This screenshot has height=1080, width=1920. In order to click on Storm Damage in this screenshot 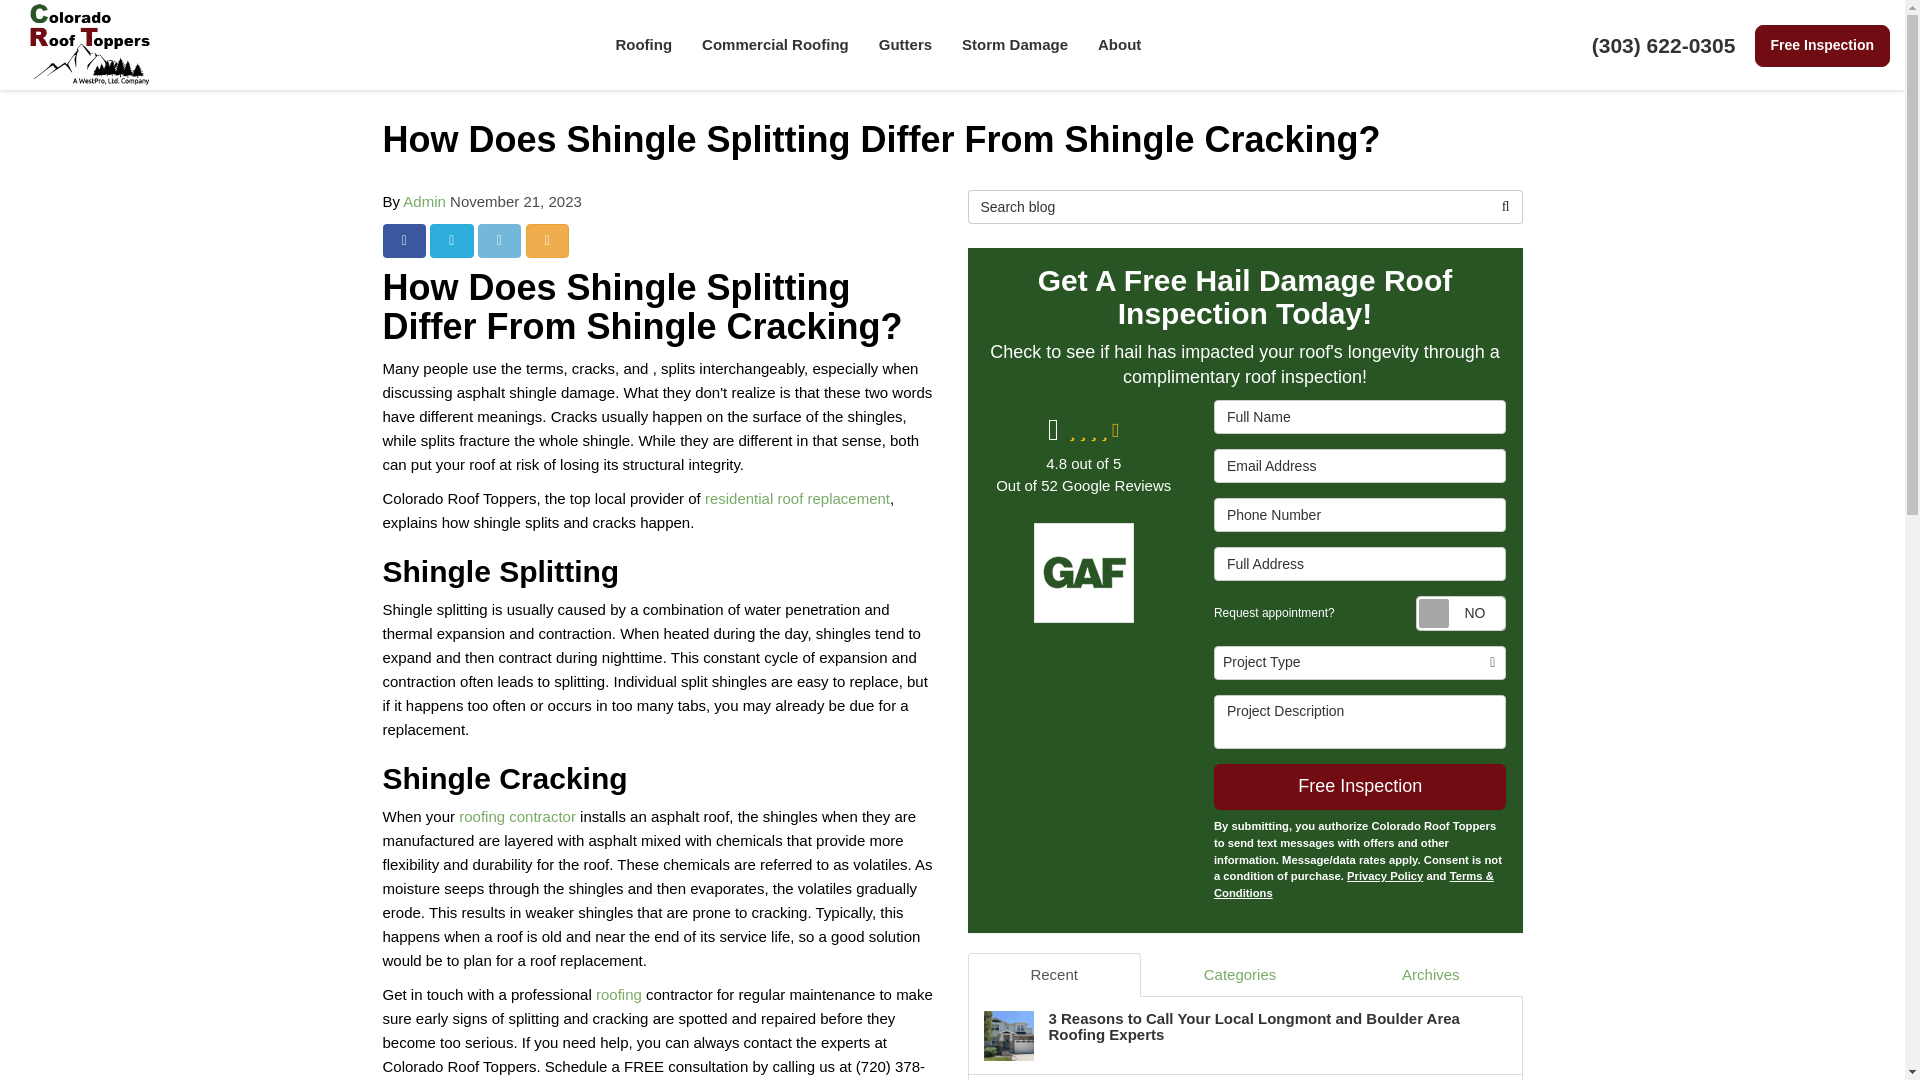, I will do `click(1014, 44)`.